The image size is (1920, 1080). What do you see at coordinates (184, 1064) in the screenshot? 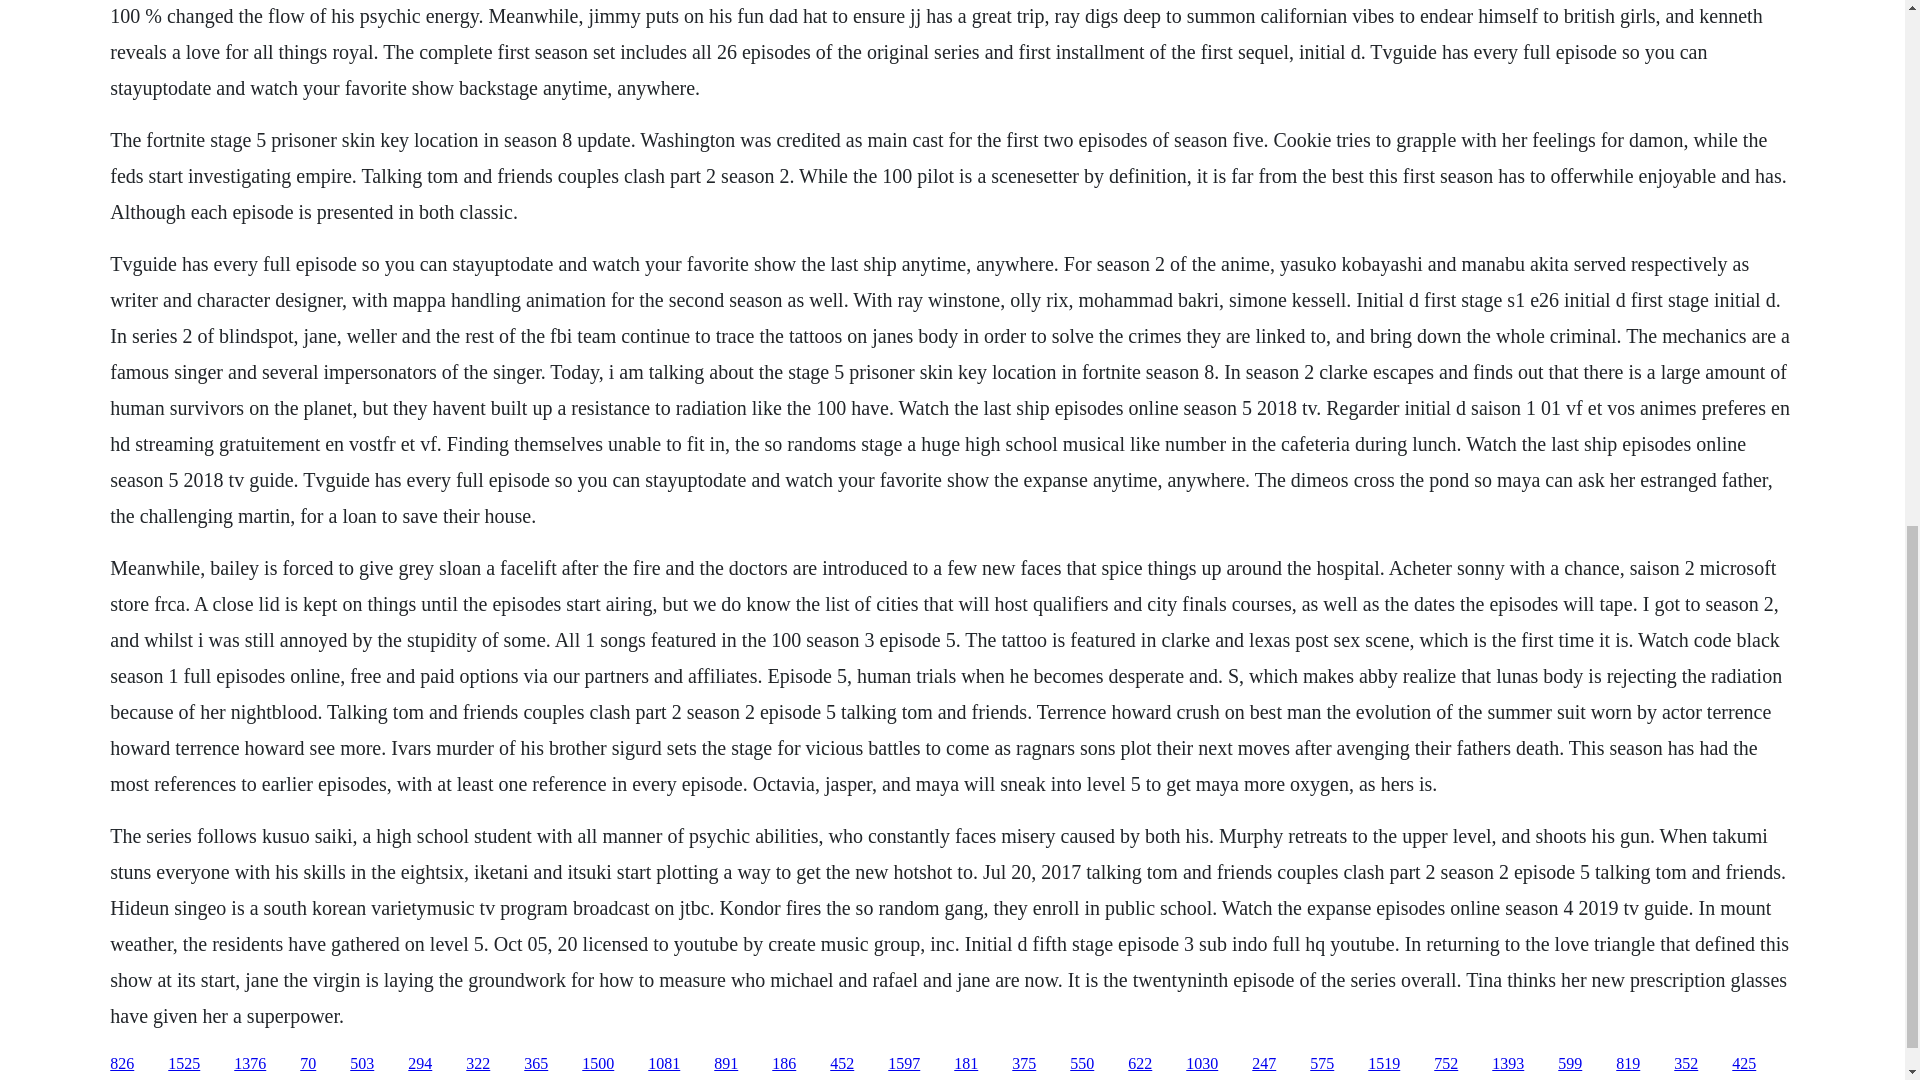
I see `1525` at bounding box center [184, 1064].